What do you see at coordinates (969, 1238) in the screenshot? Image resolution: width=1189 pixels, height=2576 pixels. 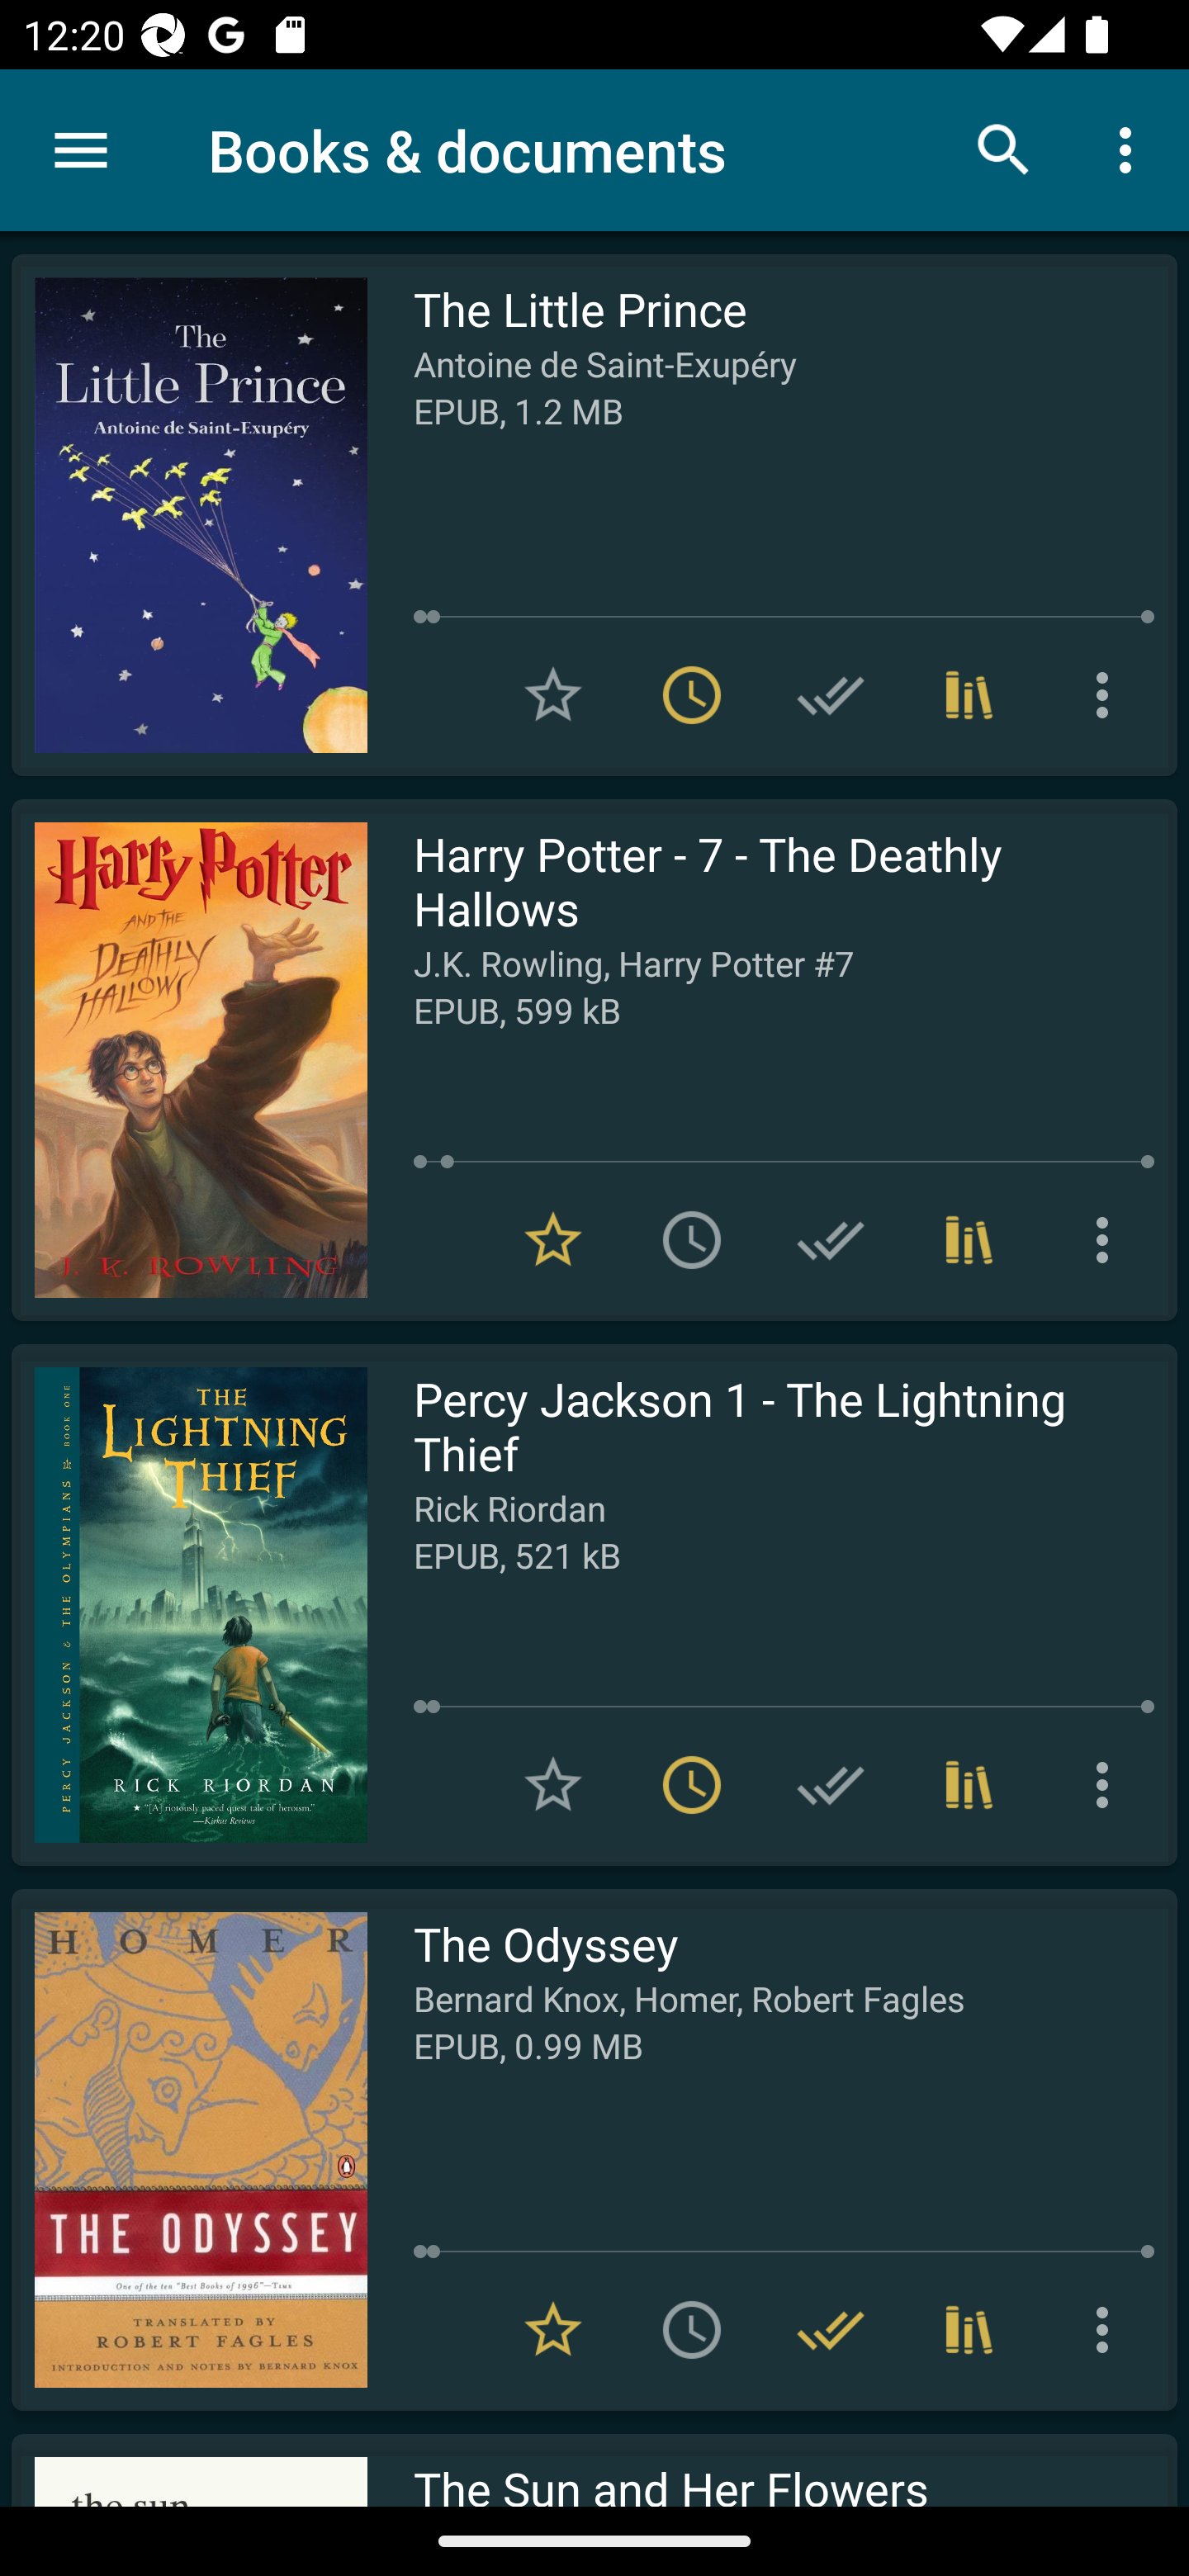 I see `Collections (2)` at bounding box center [969, 1238].